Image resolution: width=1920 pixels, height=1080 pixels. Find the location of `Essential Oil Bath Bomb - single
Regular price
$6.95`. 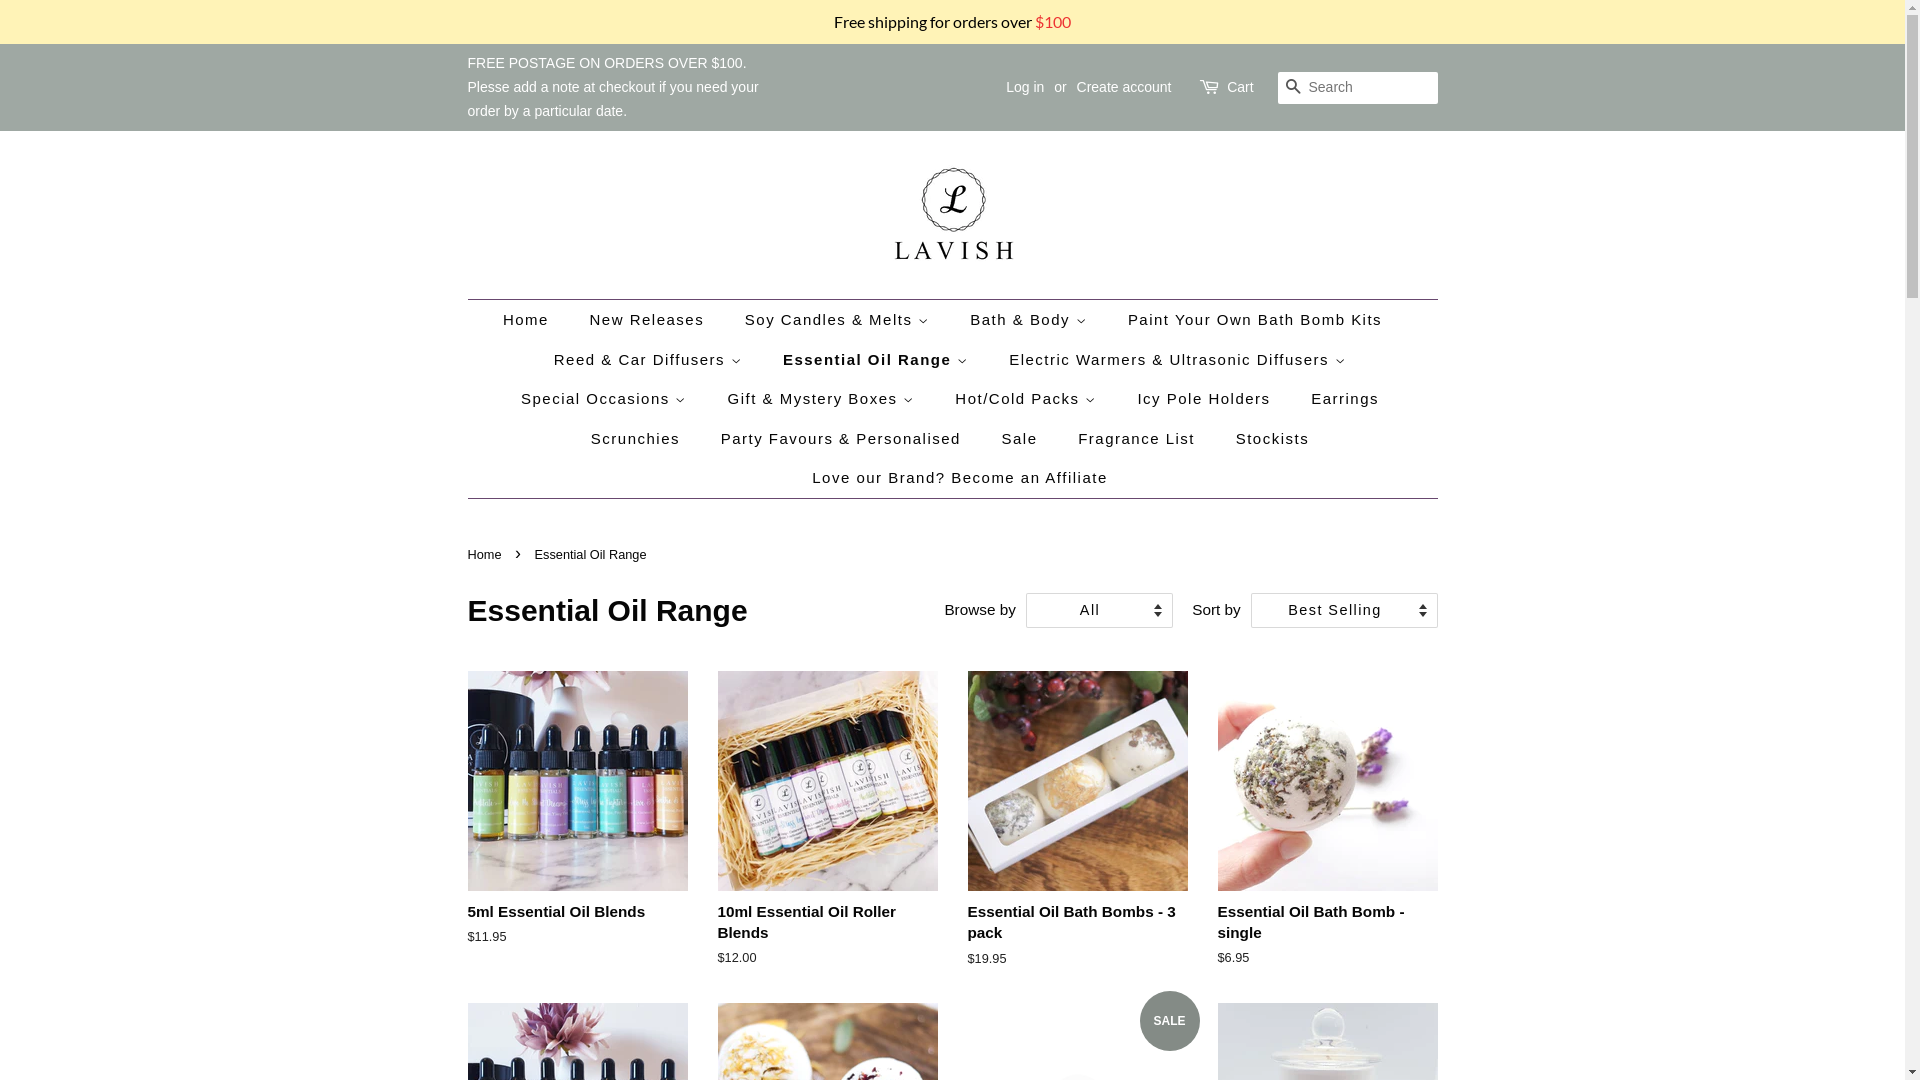

Essential Oil Bath Bomb - single
Regular price
$6.95 is located at coordinates (1328, 837).